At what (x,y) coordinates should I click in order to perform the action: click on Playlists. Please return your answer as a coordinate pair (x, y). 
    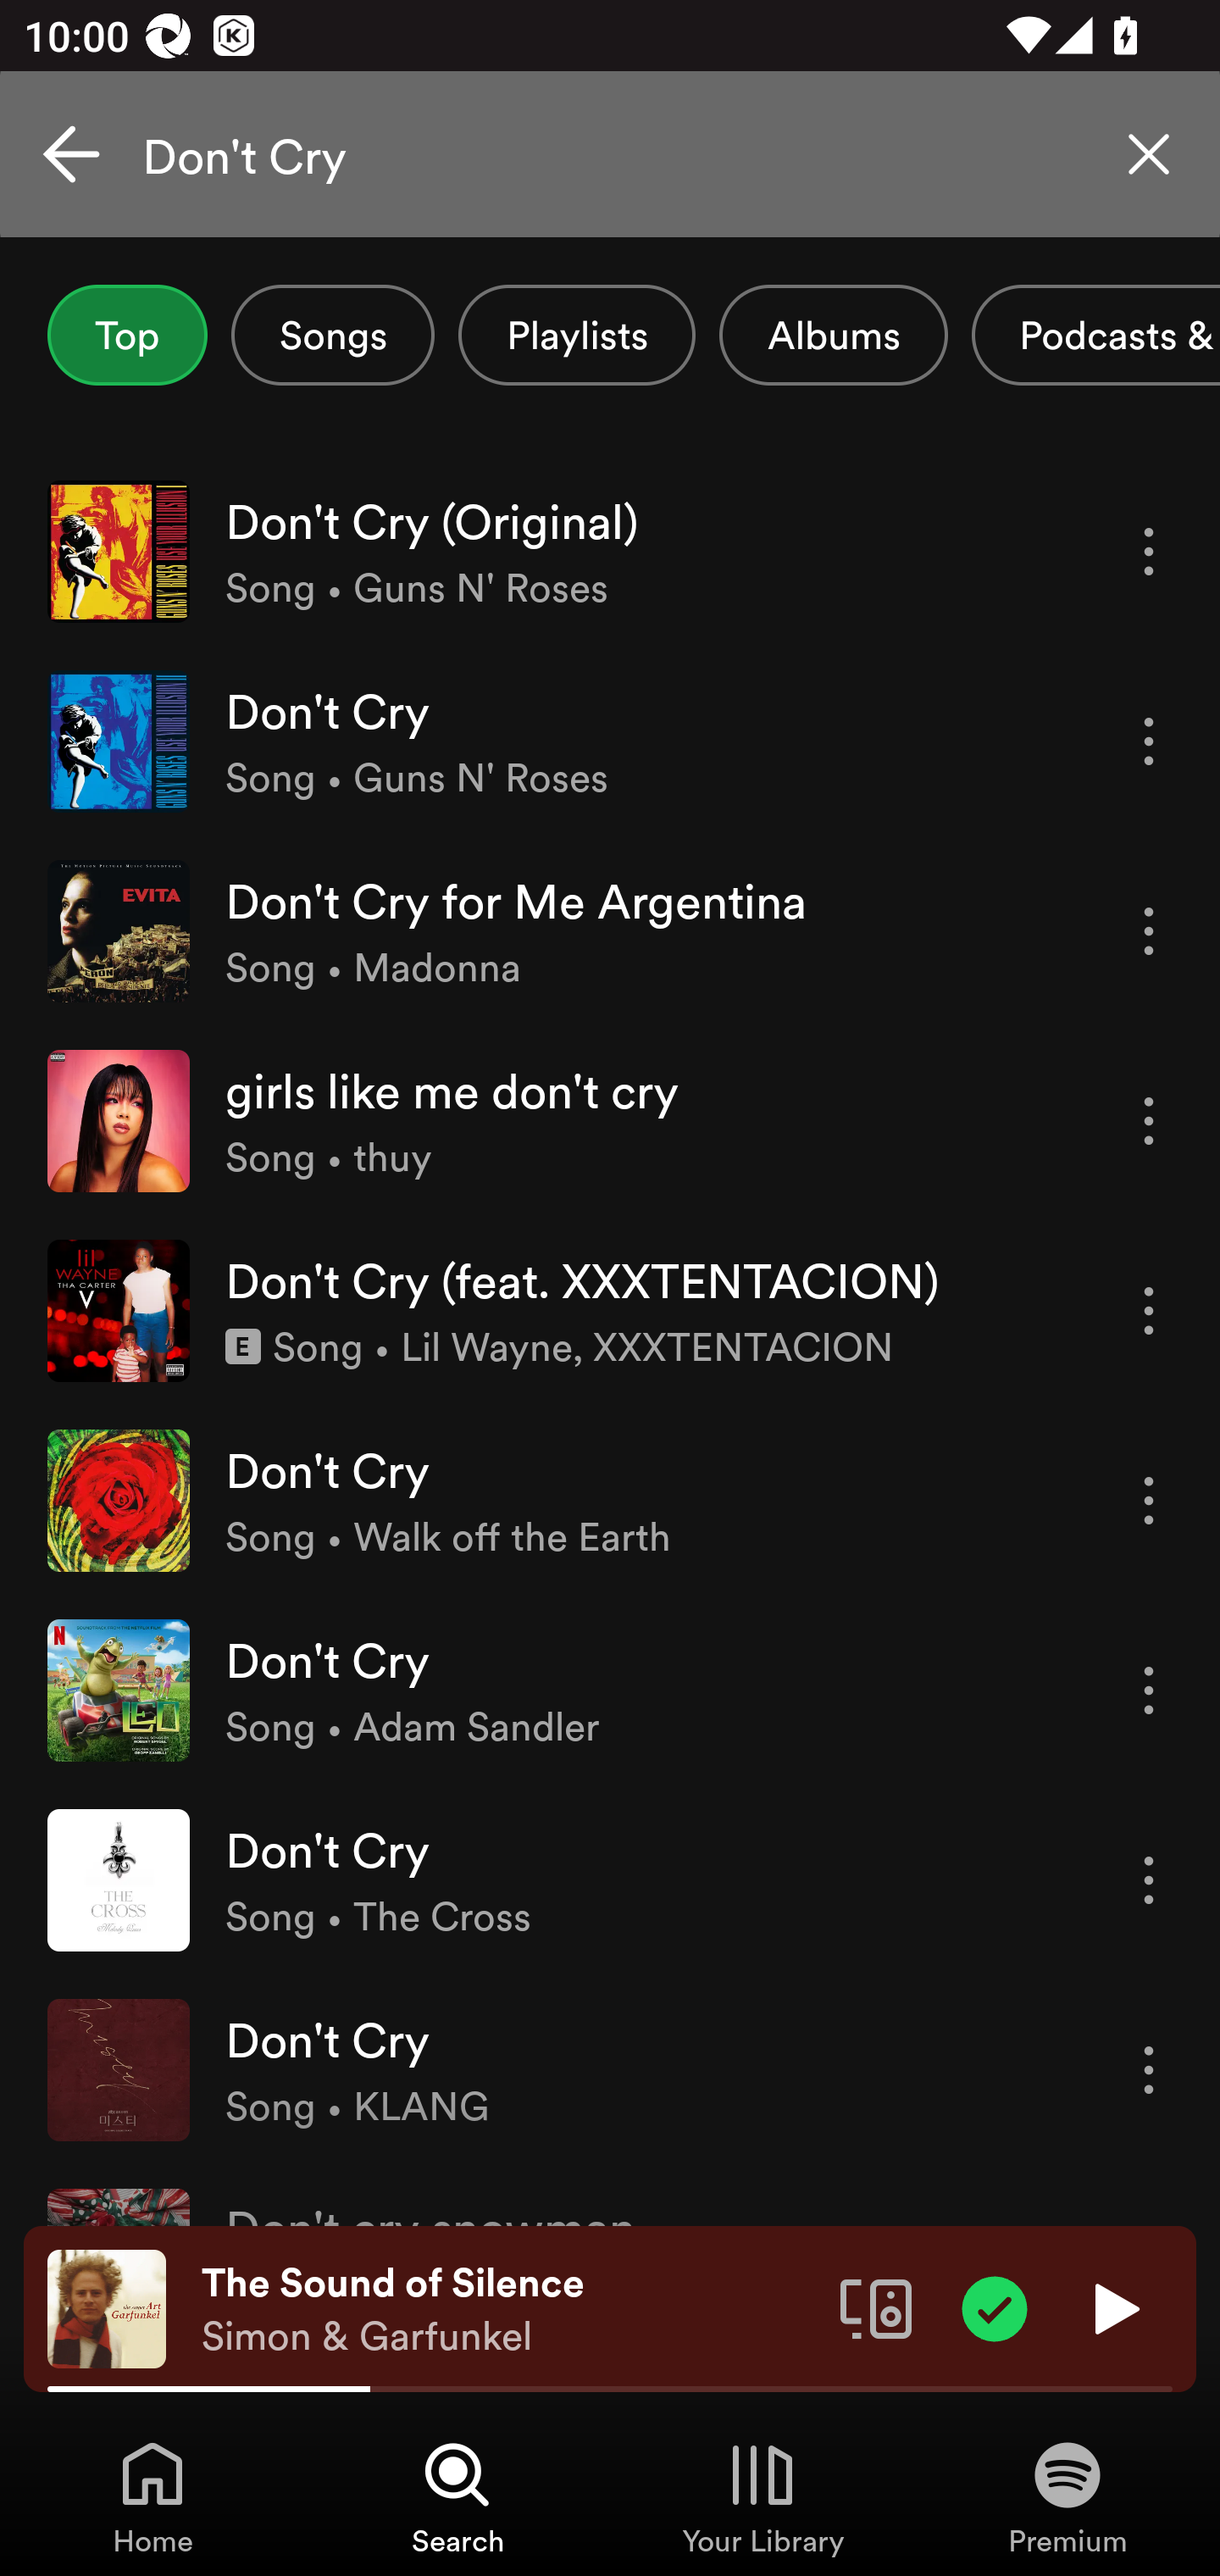
    Looking at the image, I should click on (576, 335).